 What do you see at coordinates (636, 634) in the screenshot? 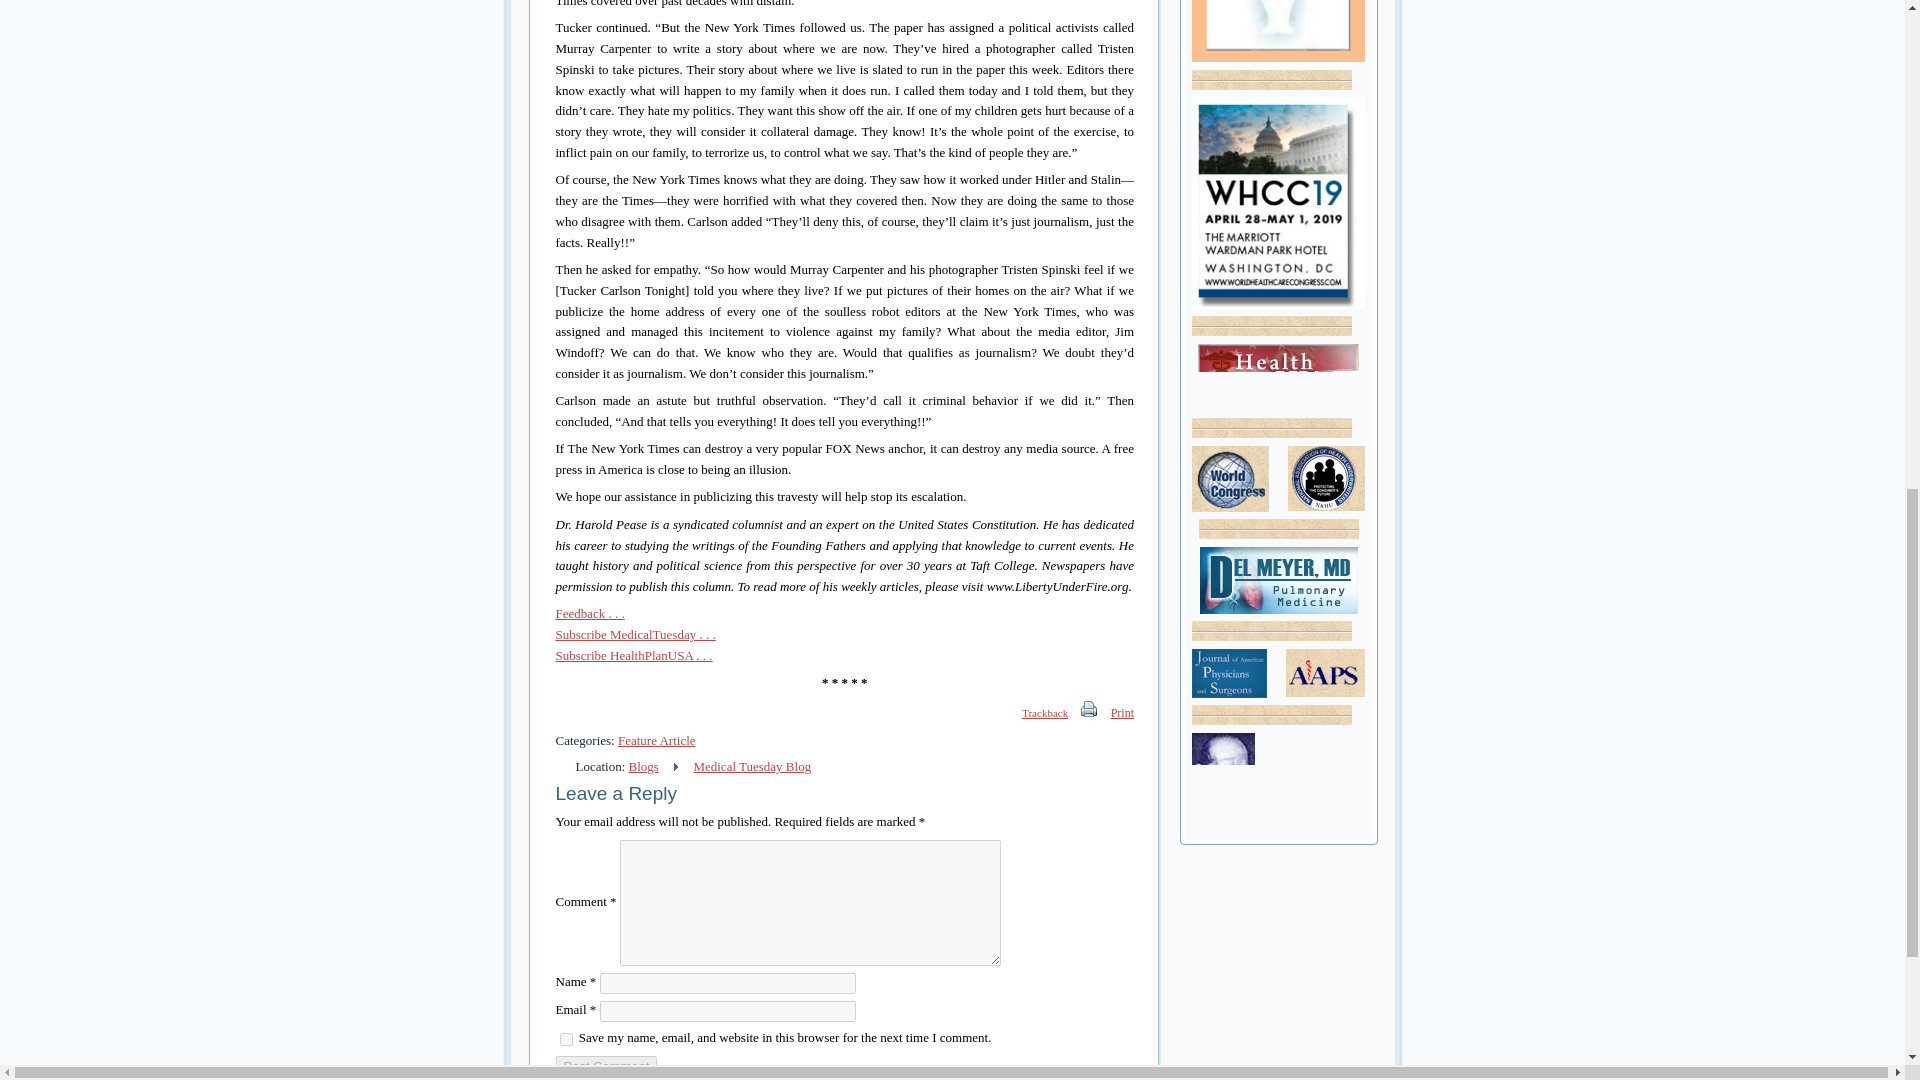
I see `Subscribe MedicalTuesday . . .` at bounding box center [636, 634].